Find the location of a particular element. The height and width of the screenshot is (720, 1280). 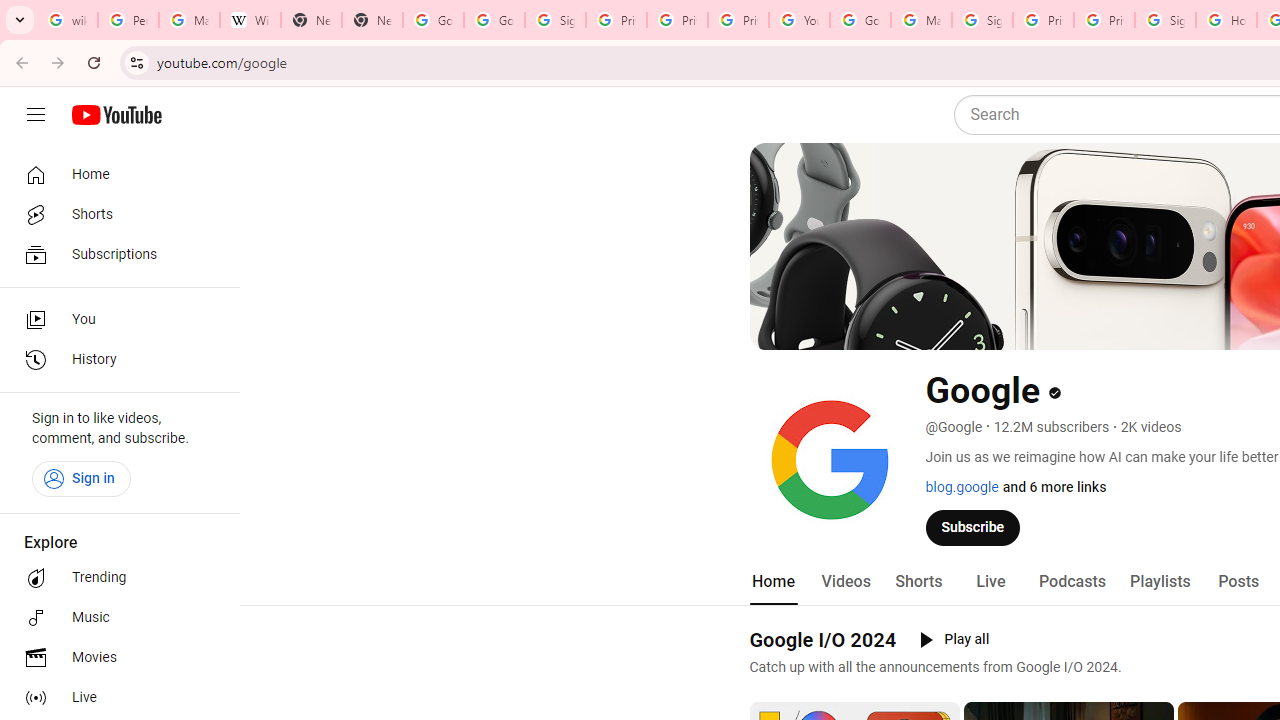

Sign in - Google Accounts is located at coordinates (982, 20).